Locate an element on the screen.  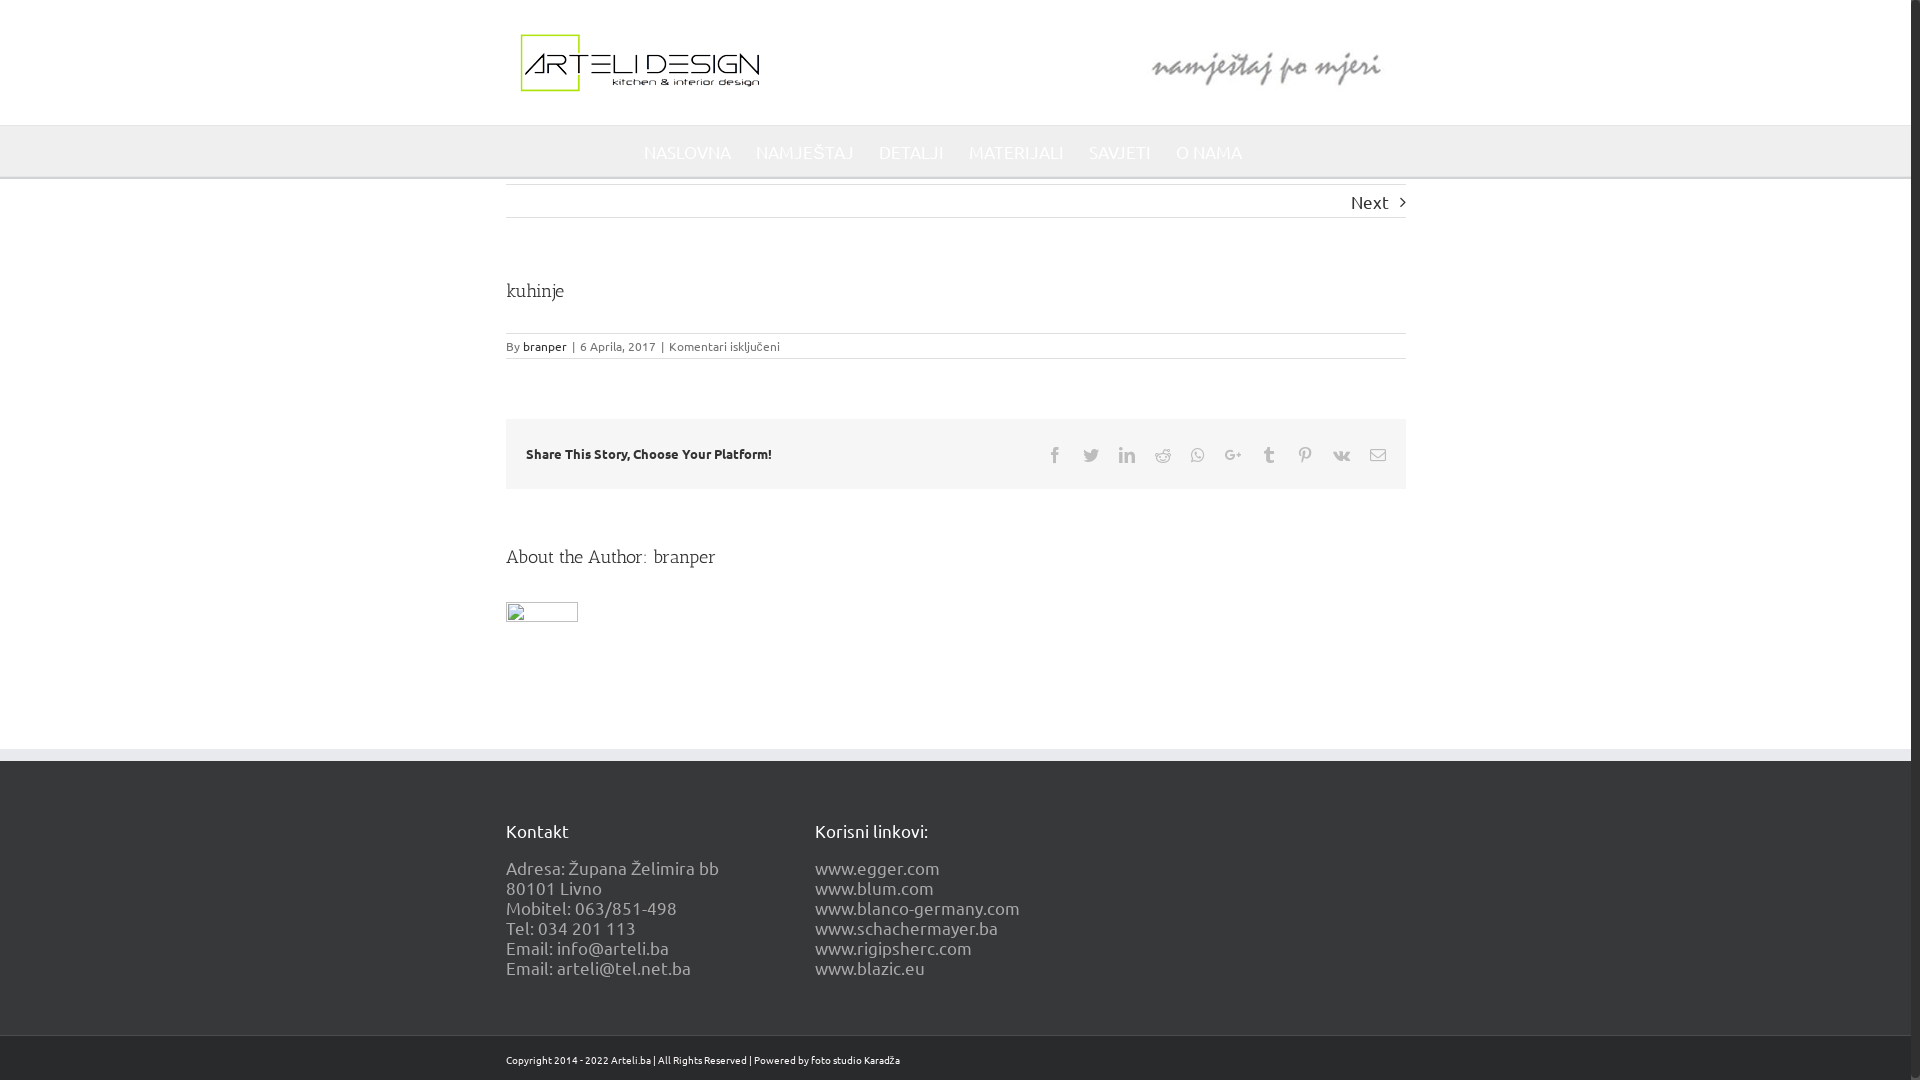
LinkedIn is located at coordinates (1126, 454).